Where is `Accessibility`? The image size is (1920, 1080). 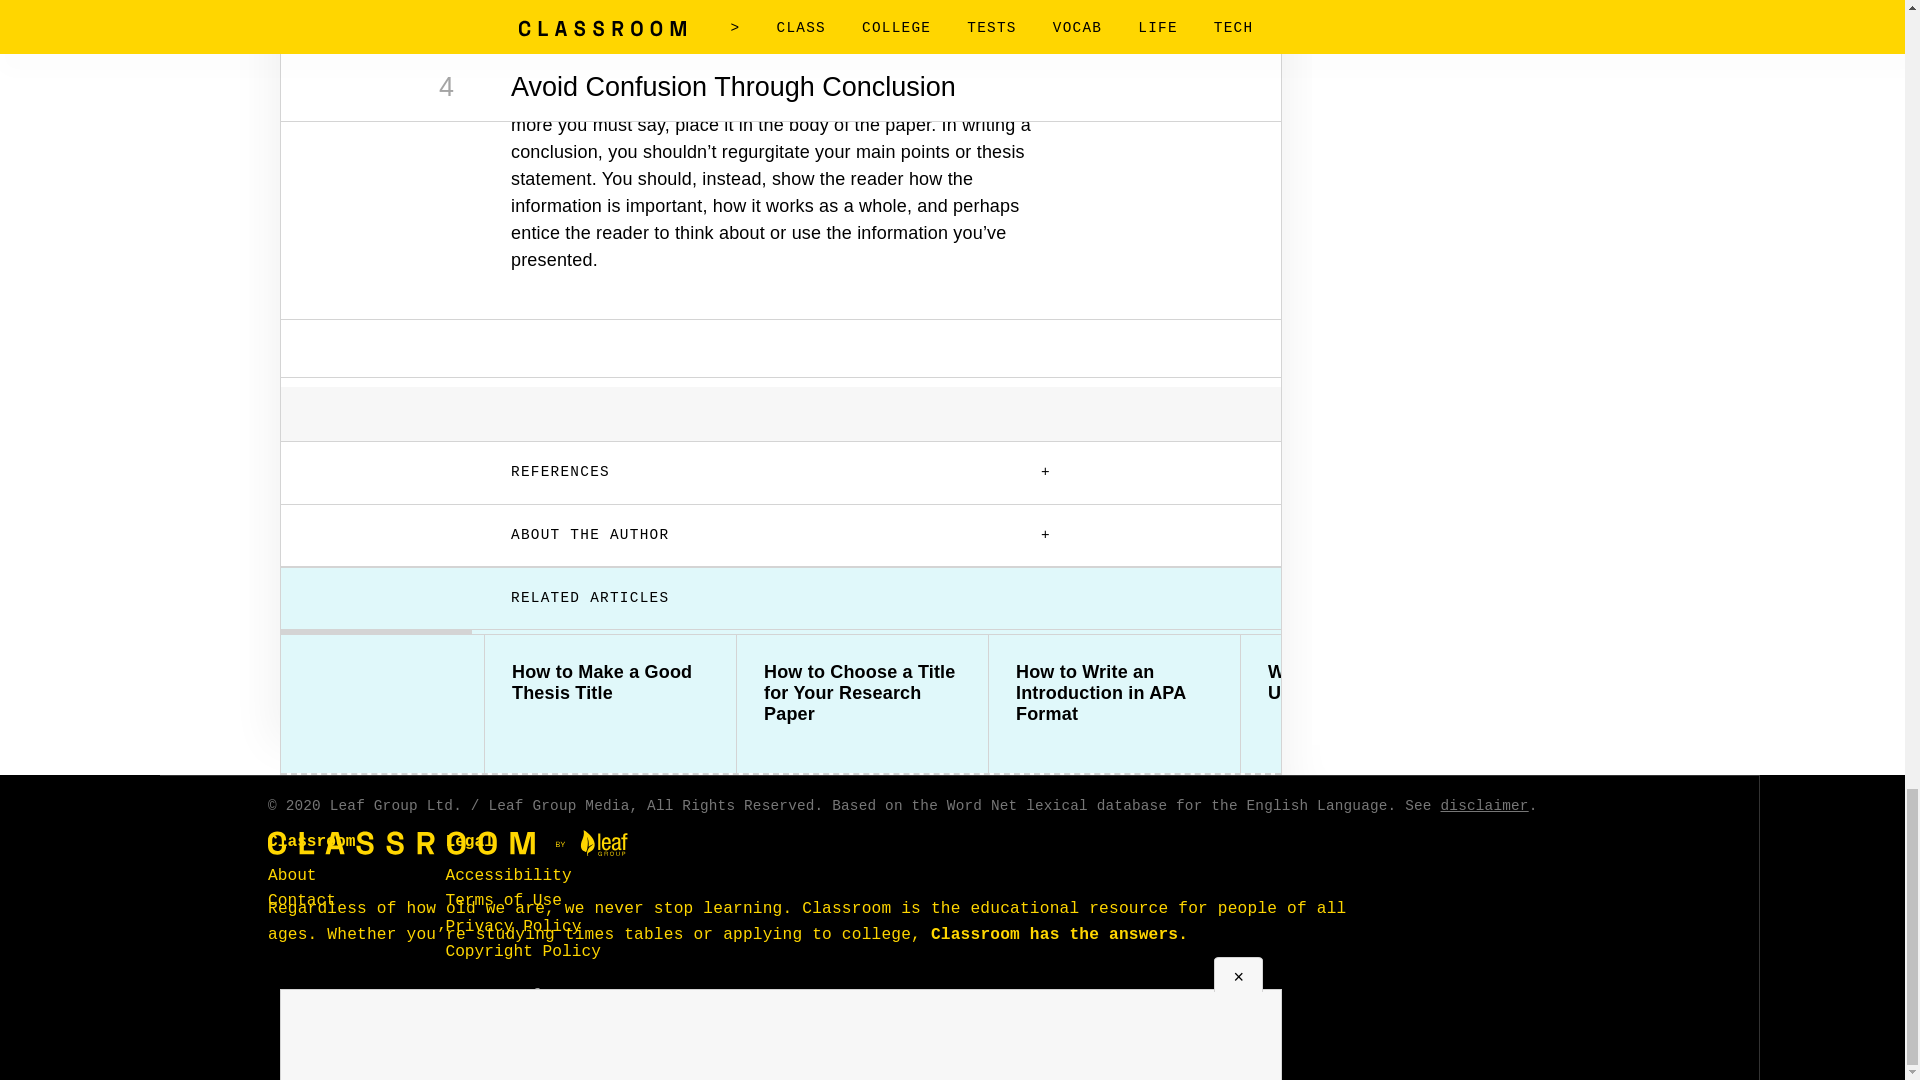
Accessibility is located at coordinates (508, 876).